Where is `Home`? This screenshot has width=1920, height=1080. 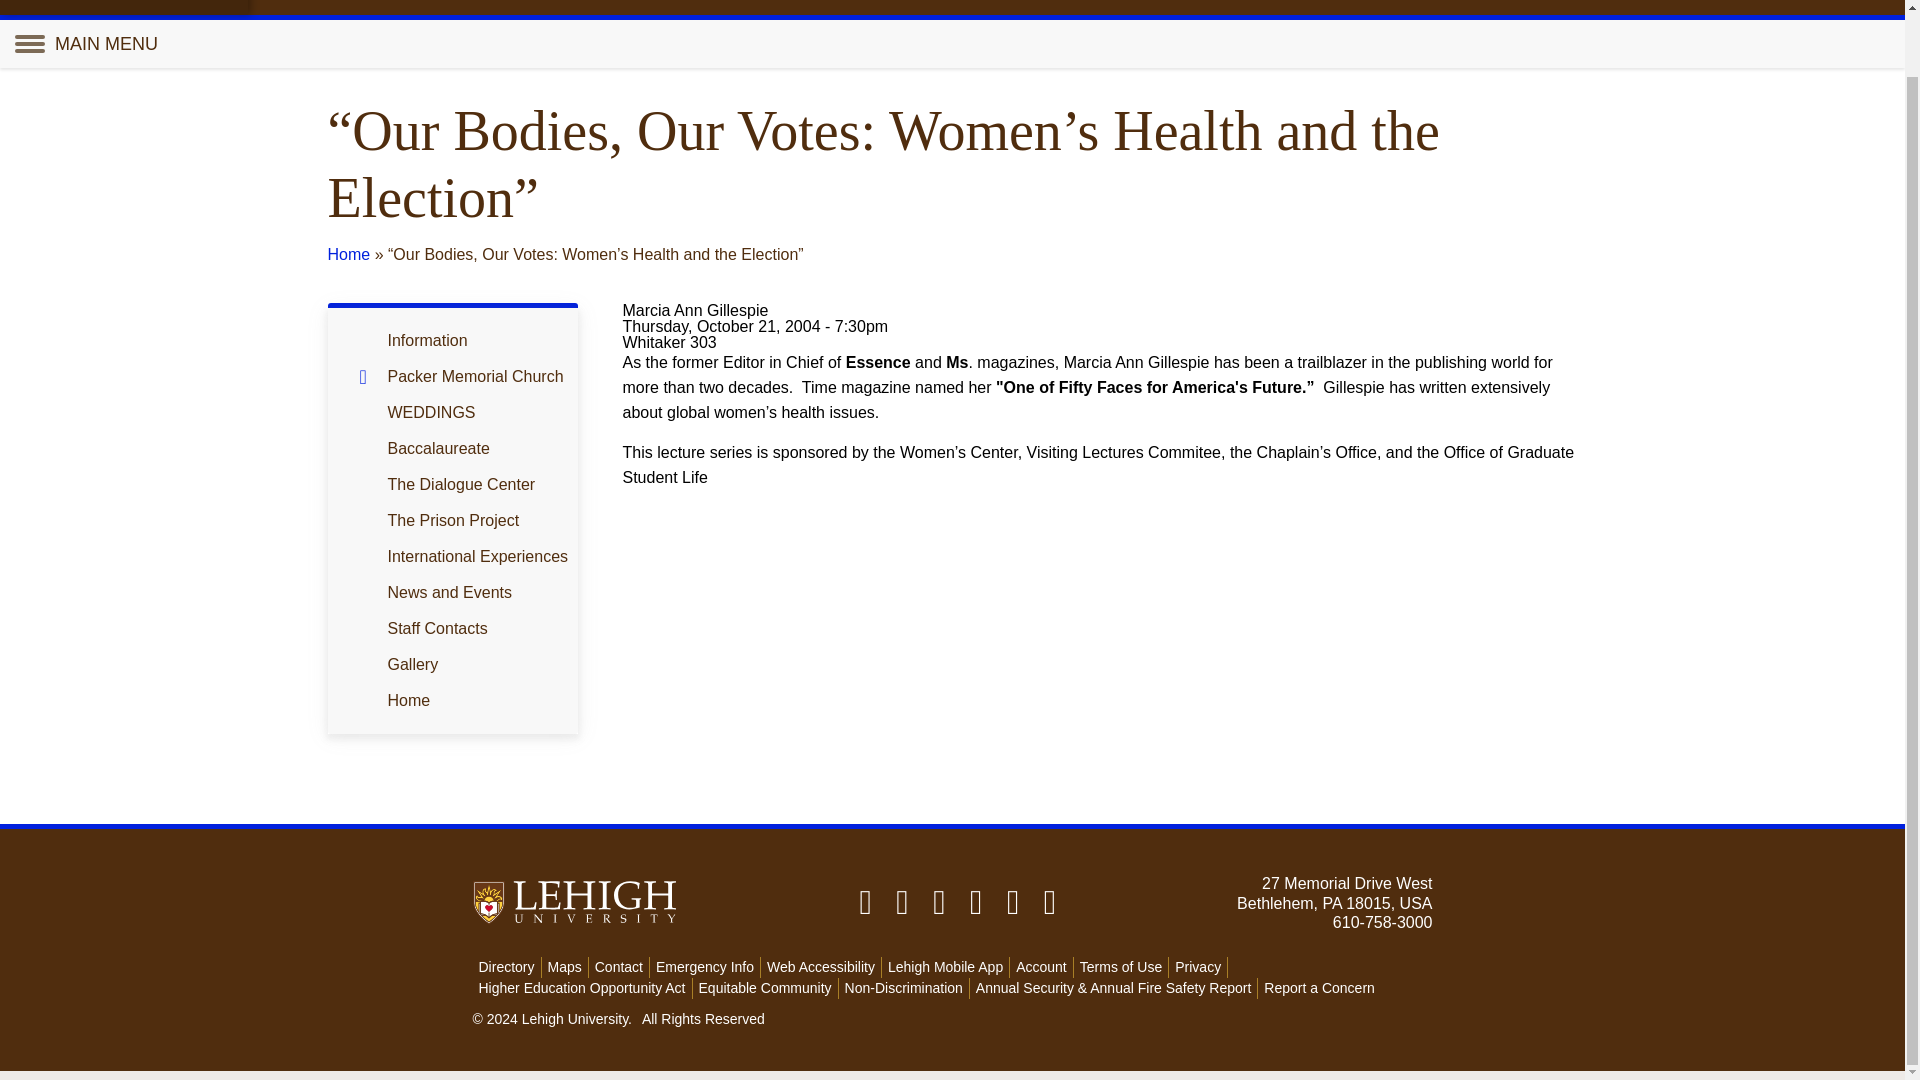
Home is located at coordinates (349, 254).